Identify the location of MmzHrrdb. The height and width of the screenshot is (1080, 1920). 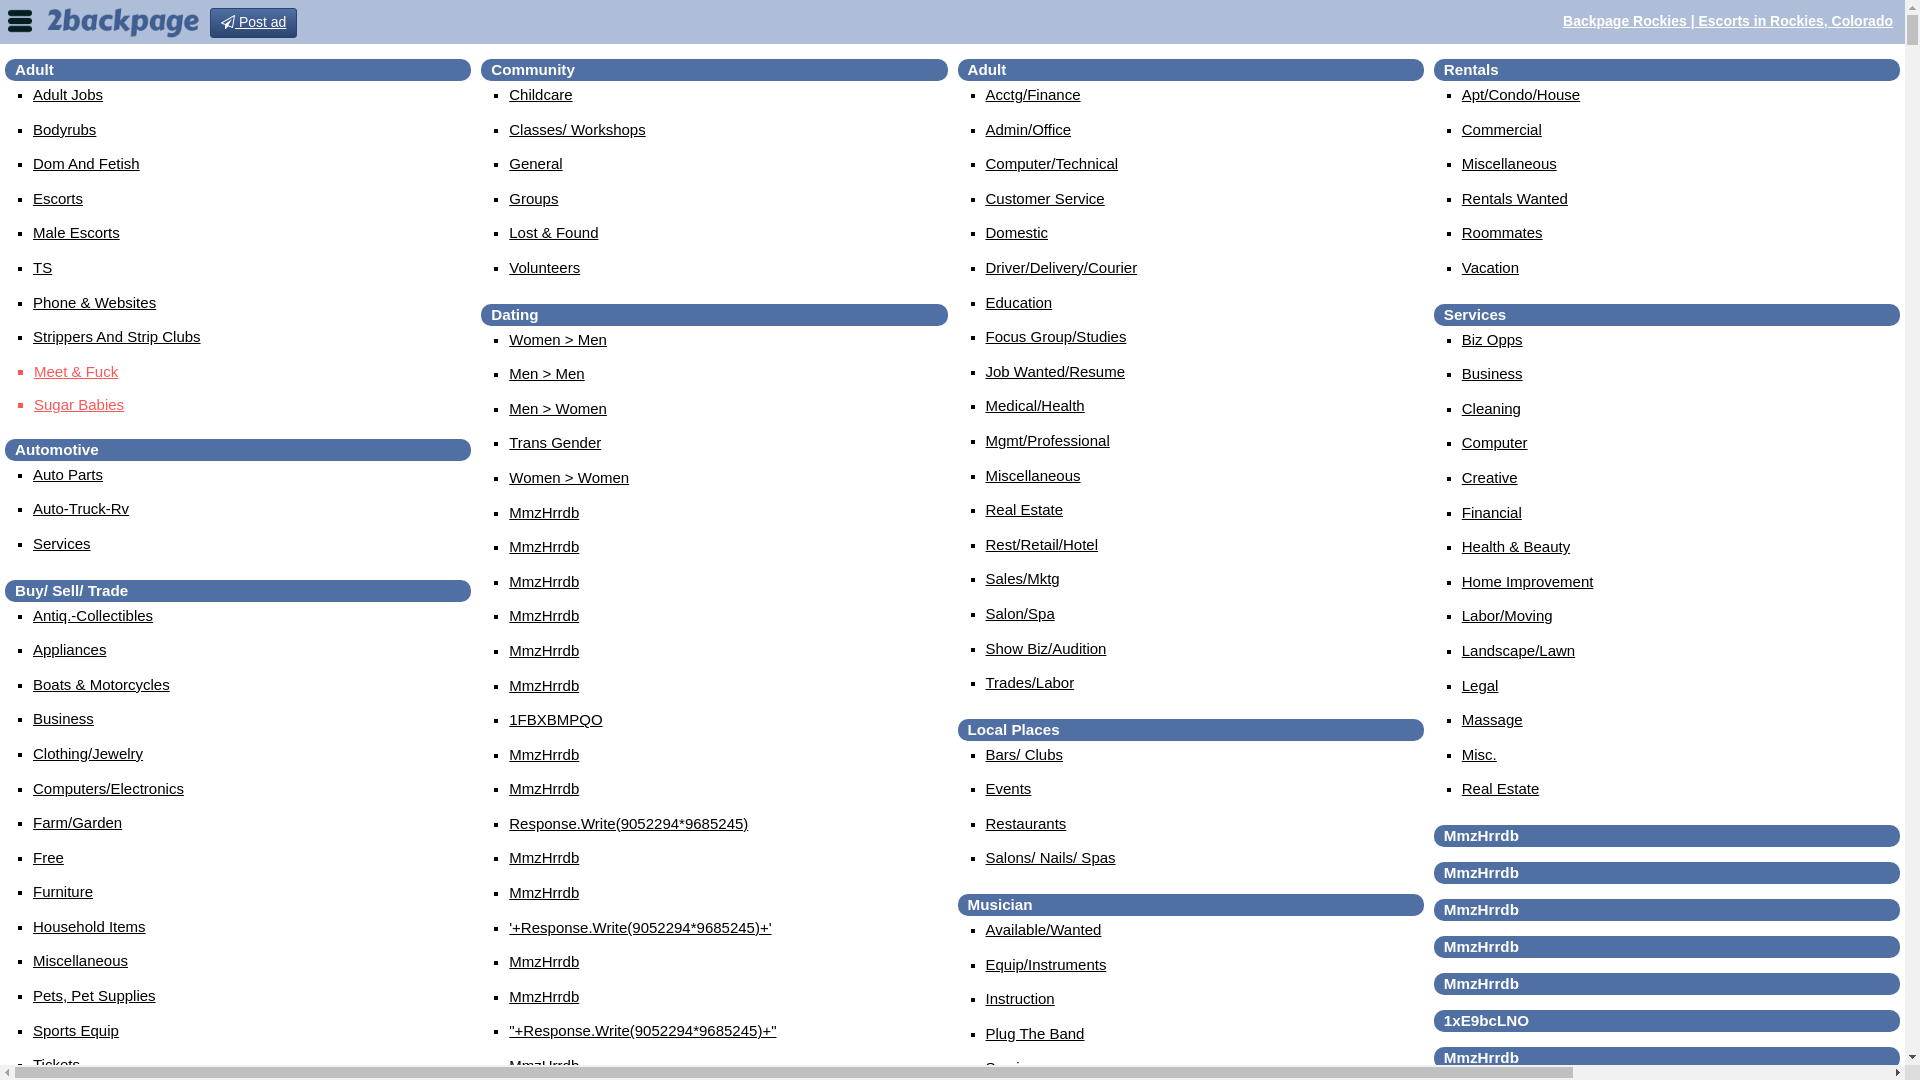
(544, 892).